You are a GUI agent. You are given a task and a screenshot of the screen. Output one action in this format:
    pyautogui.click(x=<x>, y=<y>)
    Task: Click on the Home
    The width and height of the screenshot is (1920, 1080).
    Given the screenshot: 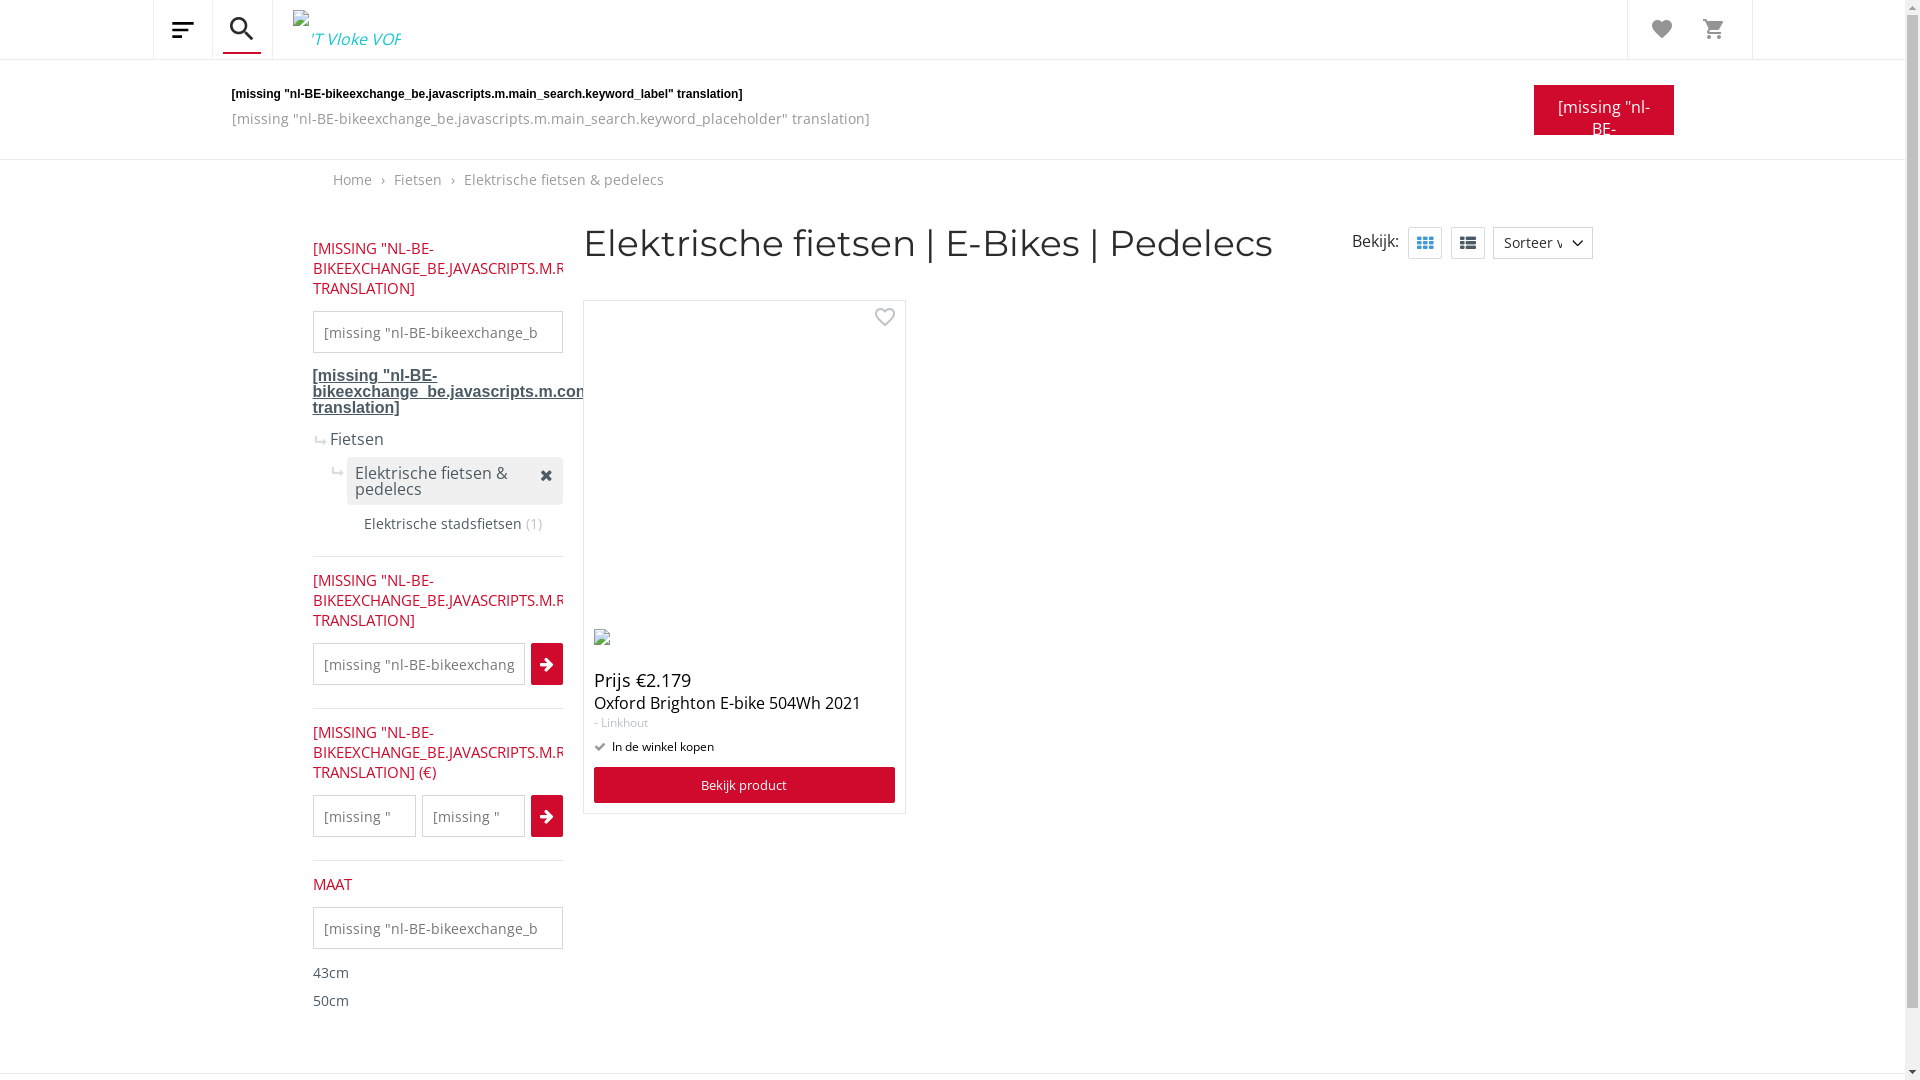 What is the action you would take?
    pyautogui.click(x=352, y=180)
    